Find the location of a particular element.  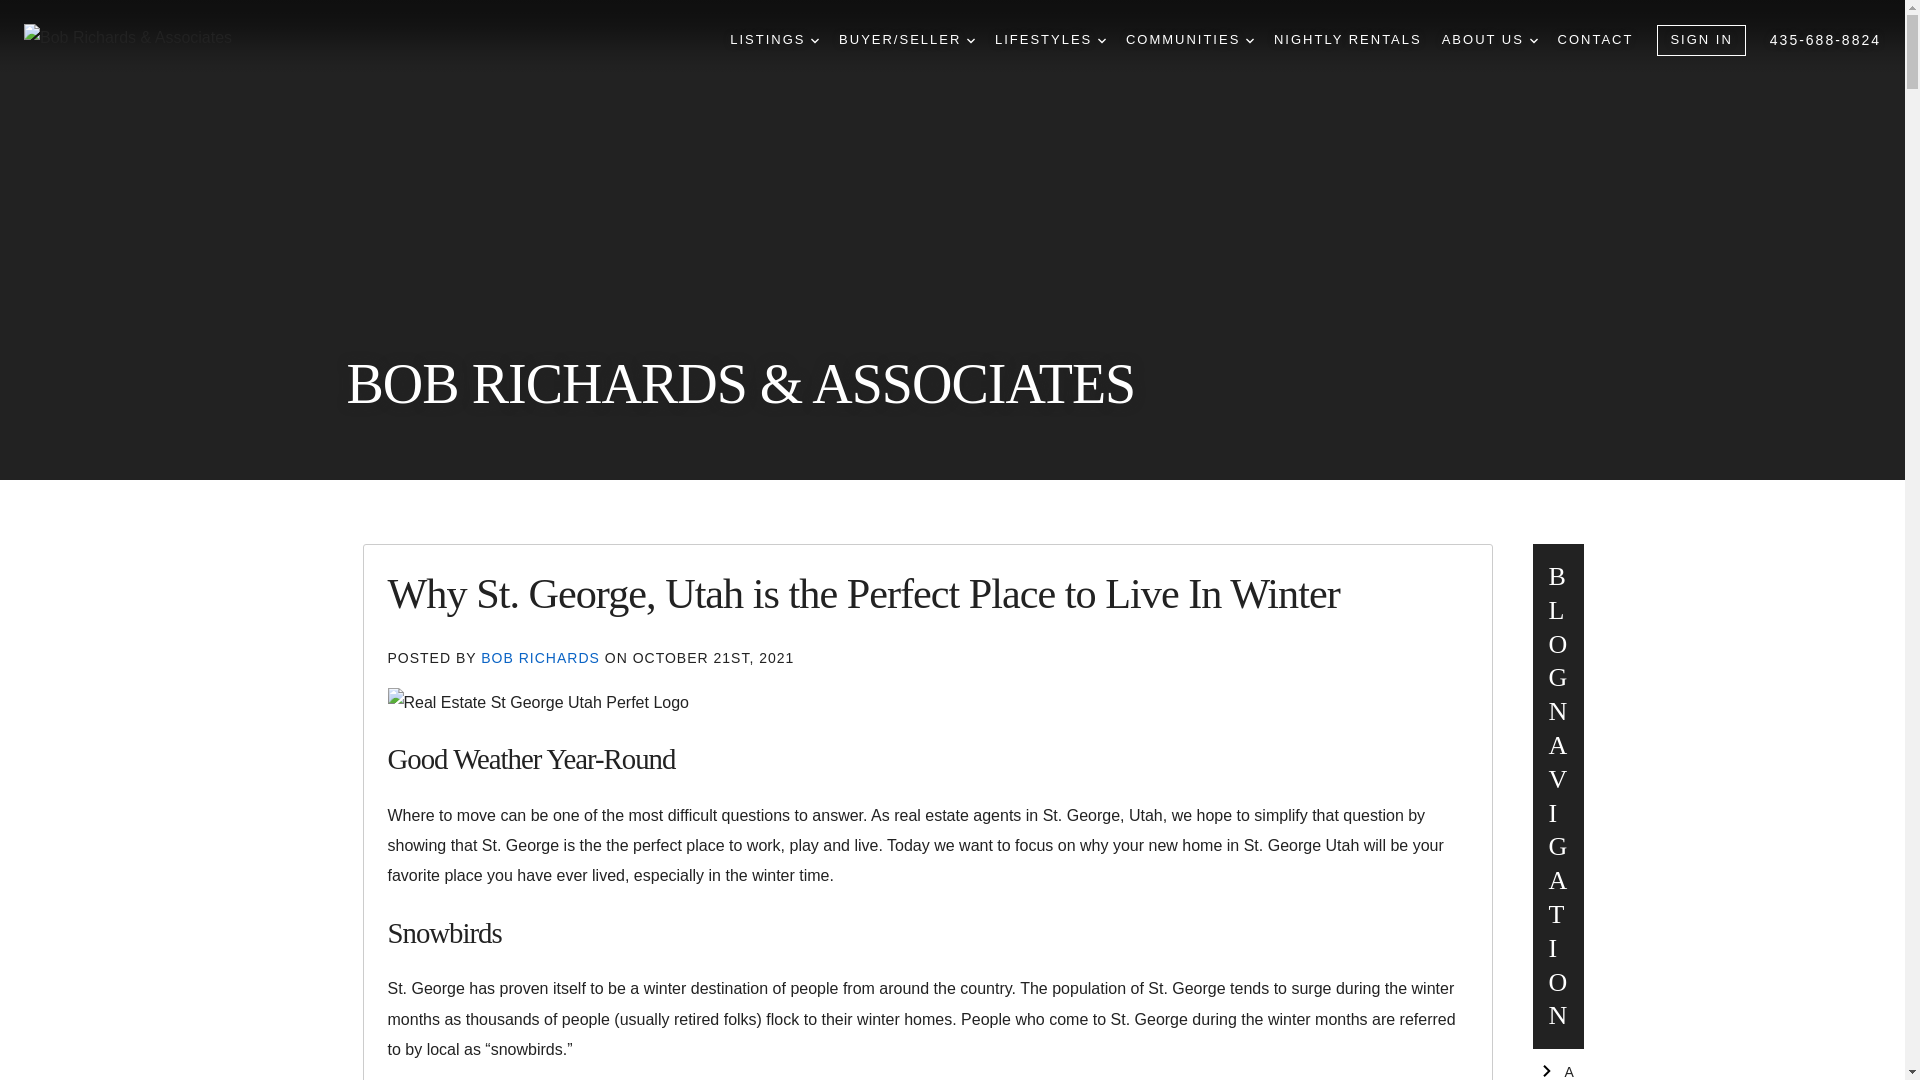

Nightly Rentals is located at coordinates (1348, 40).